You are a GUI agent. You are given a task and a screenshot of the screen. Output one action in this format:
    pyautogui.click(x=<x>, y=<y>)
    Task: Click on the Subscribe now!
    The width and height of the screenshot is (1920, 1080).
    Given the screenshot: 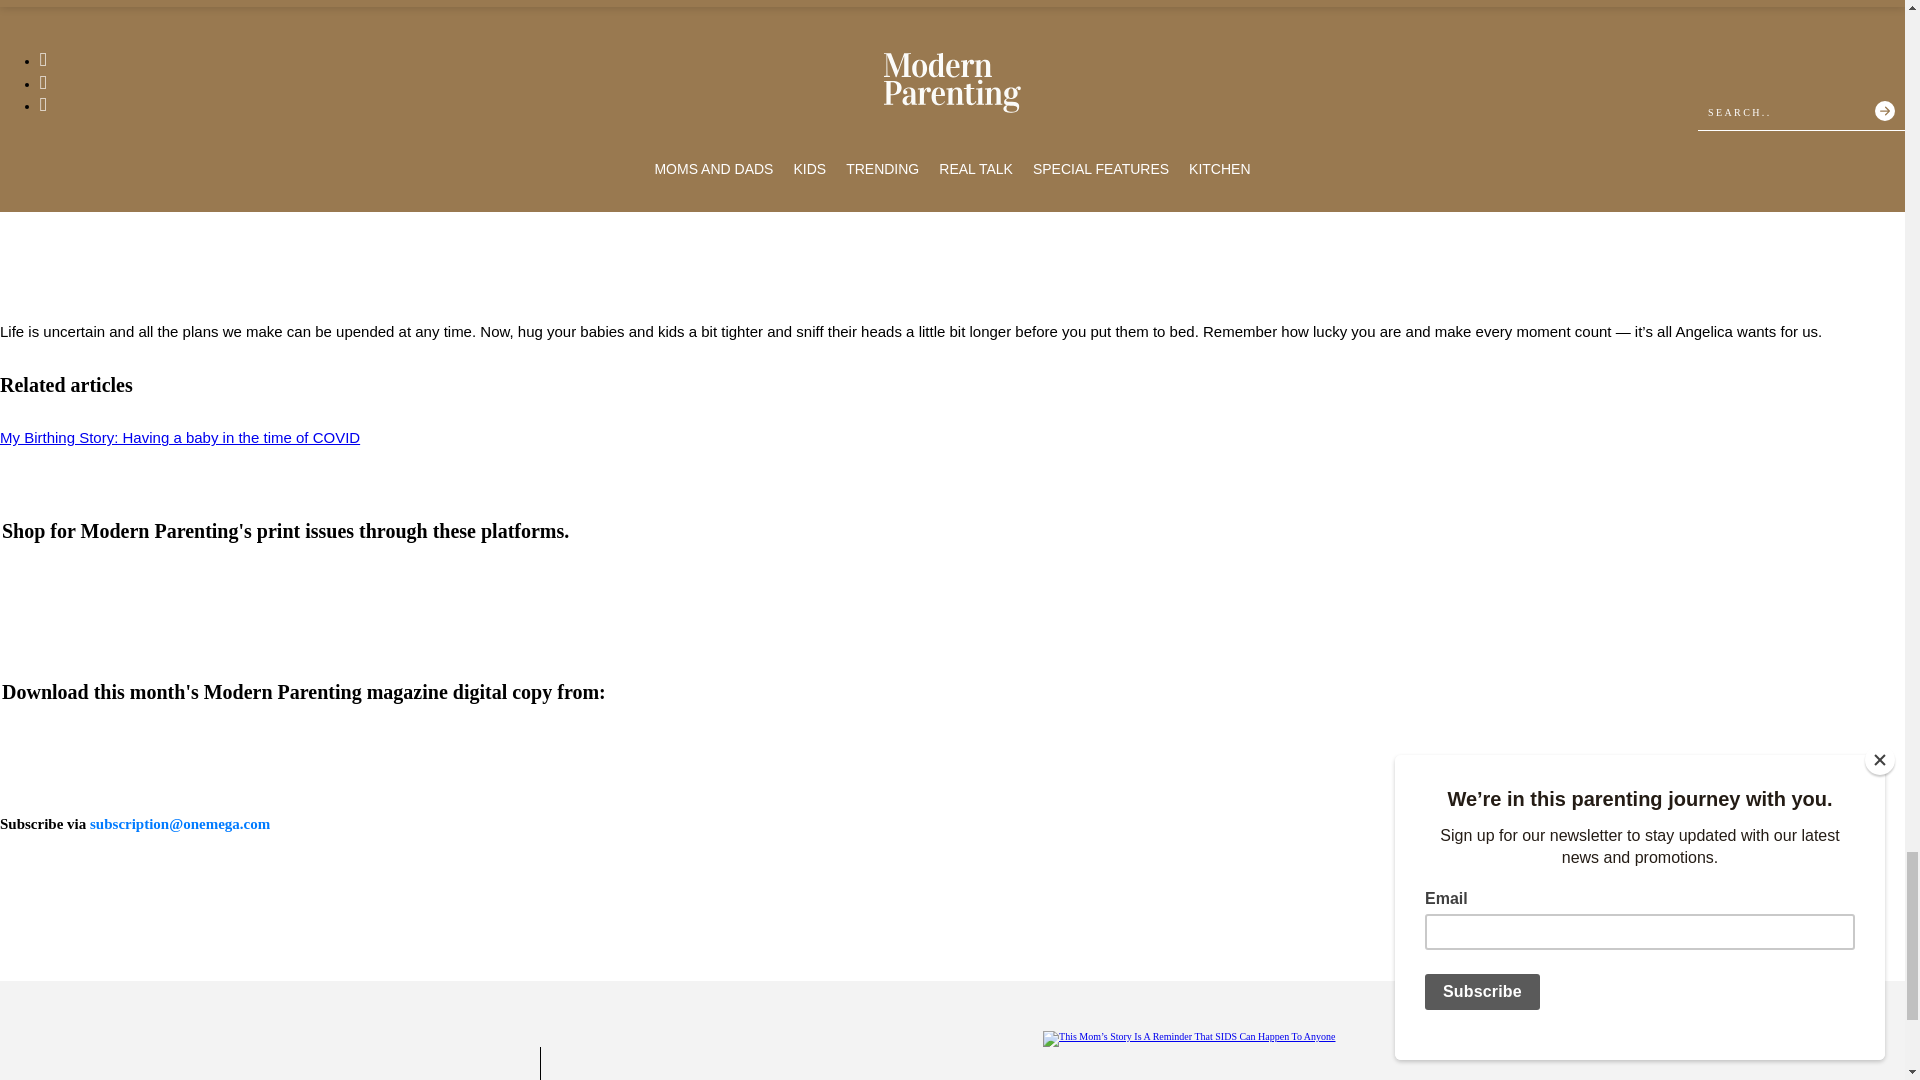 What is the action you would take?
    pyautogui.click(x=180, y=824)
    